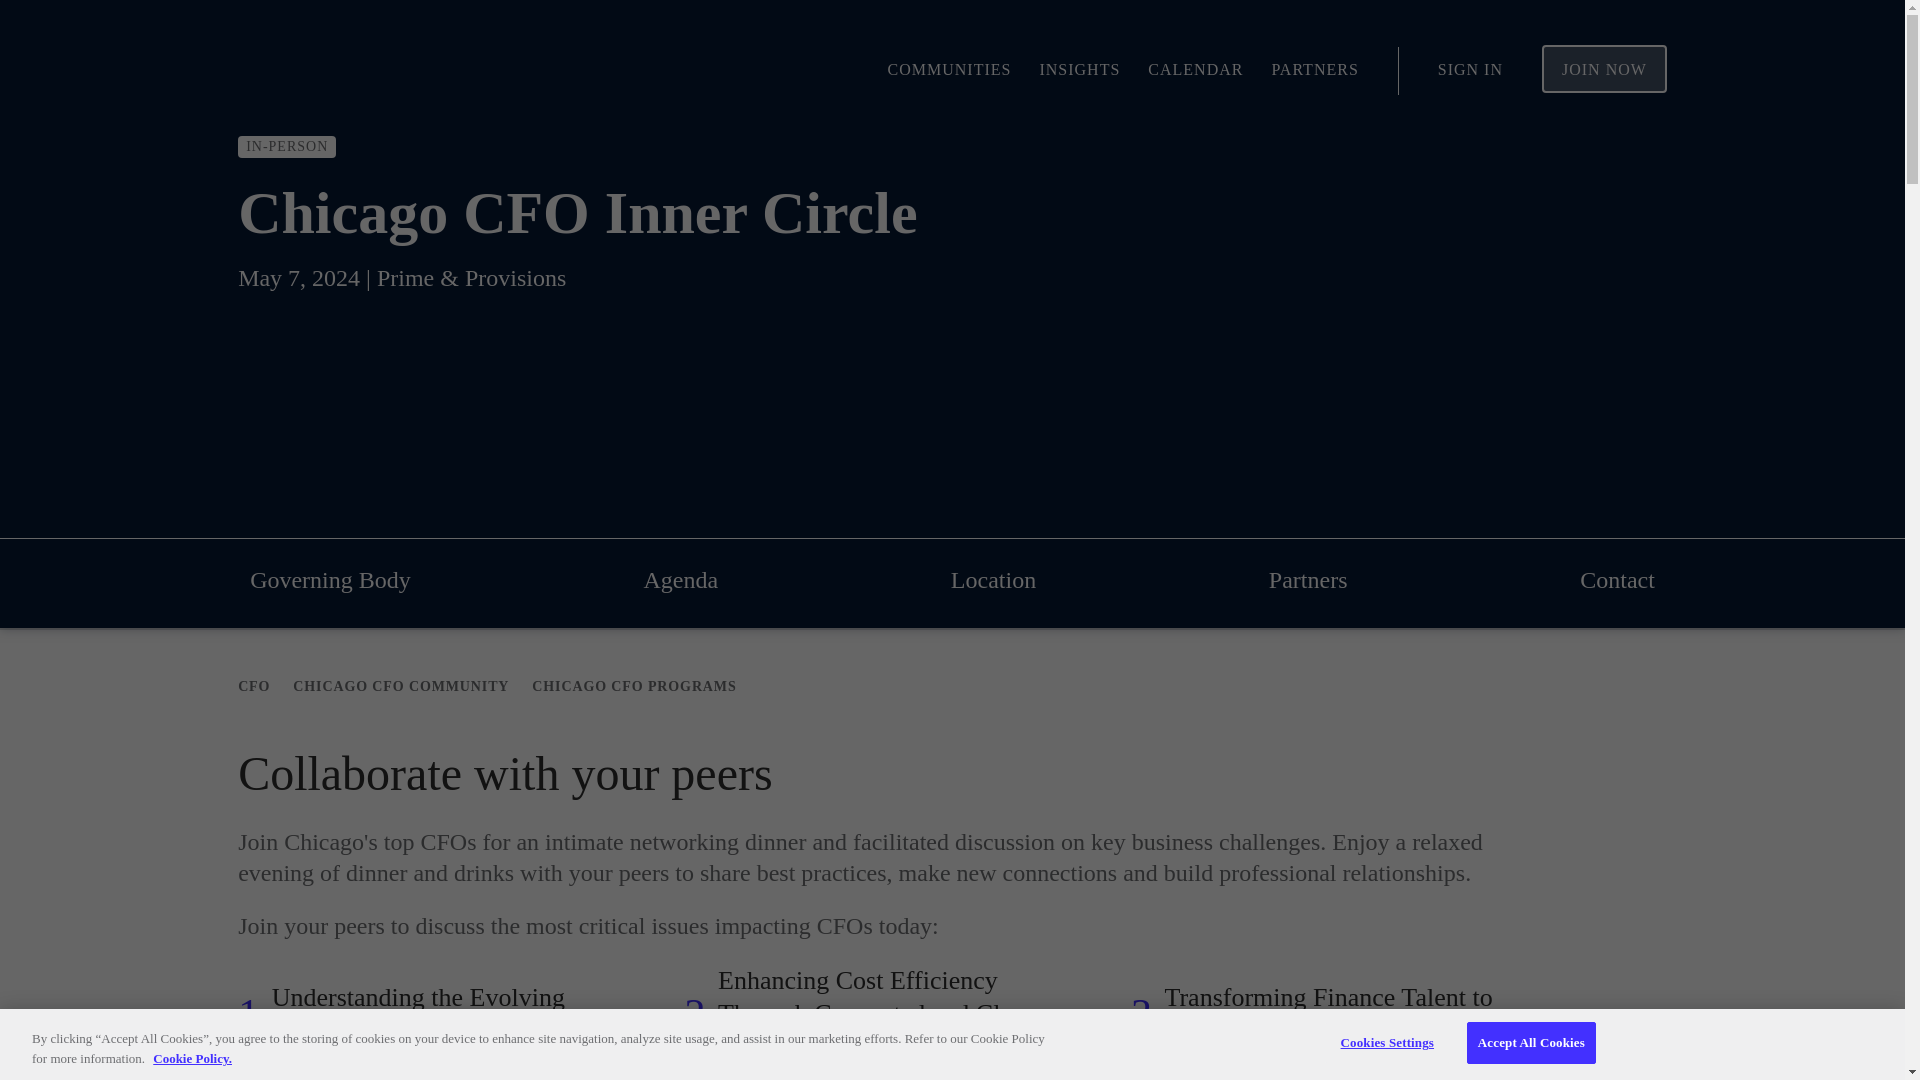 The height and width of the screenshot is (1080, 1920). What do you see at coordinates (680, 580) in the screenshot?
I see `Agenda` at bounding box center [680, 580].